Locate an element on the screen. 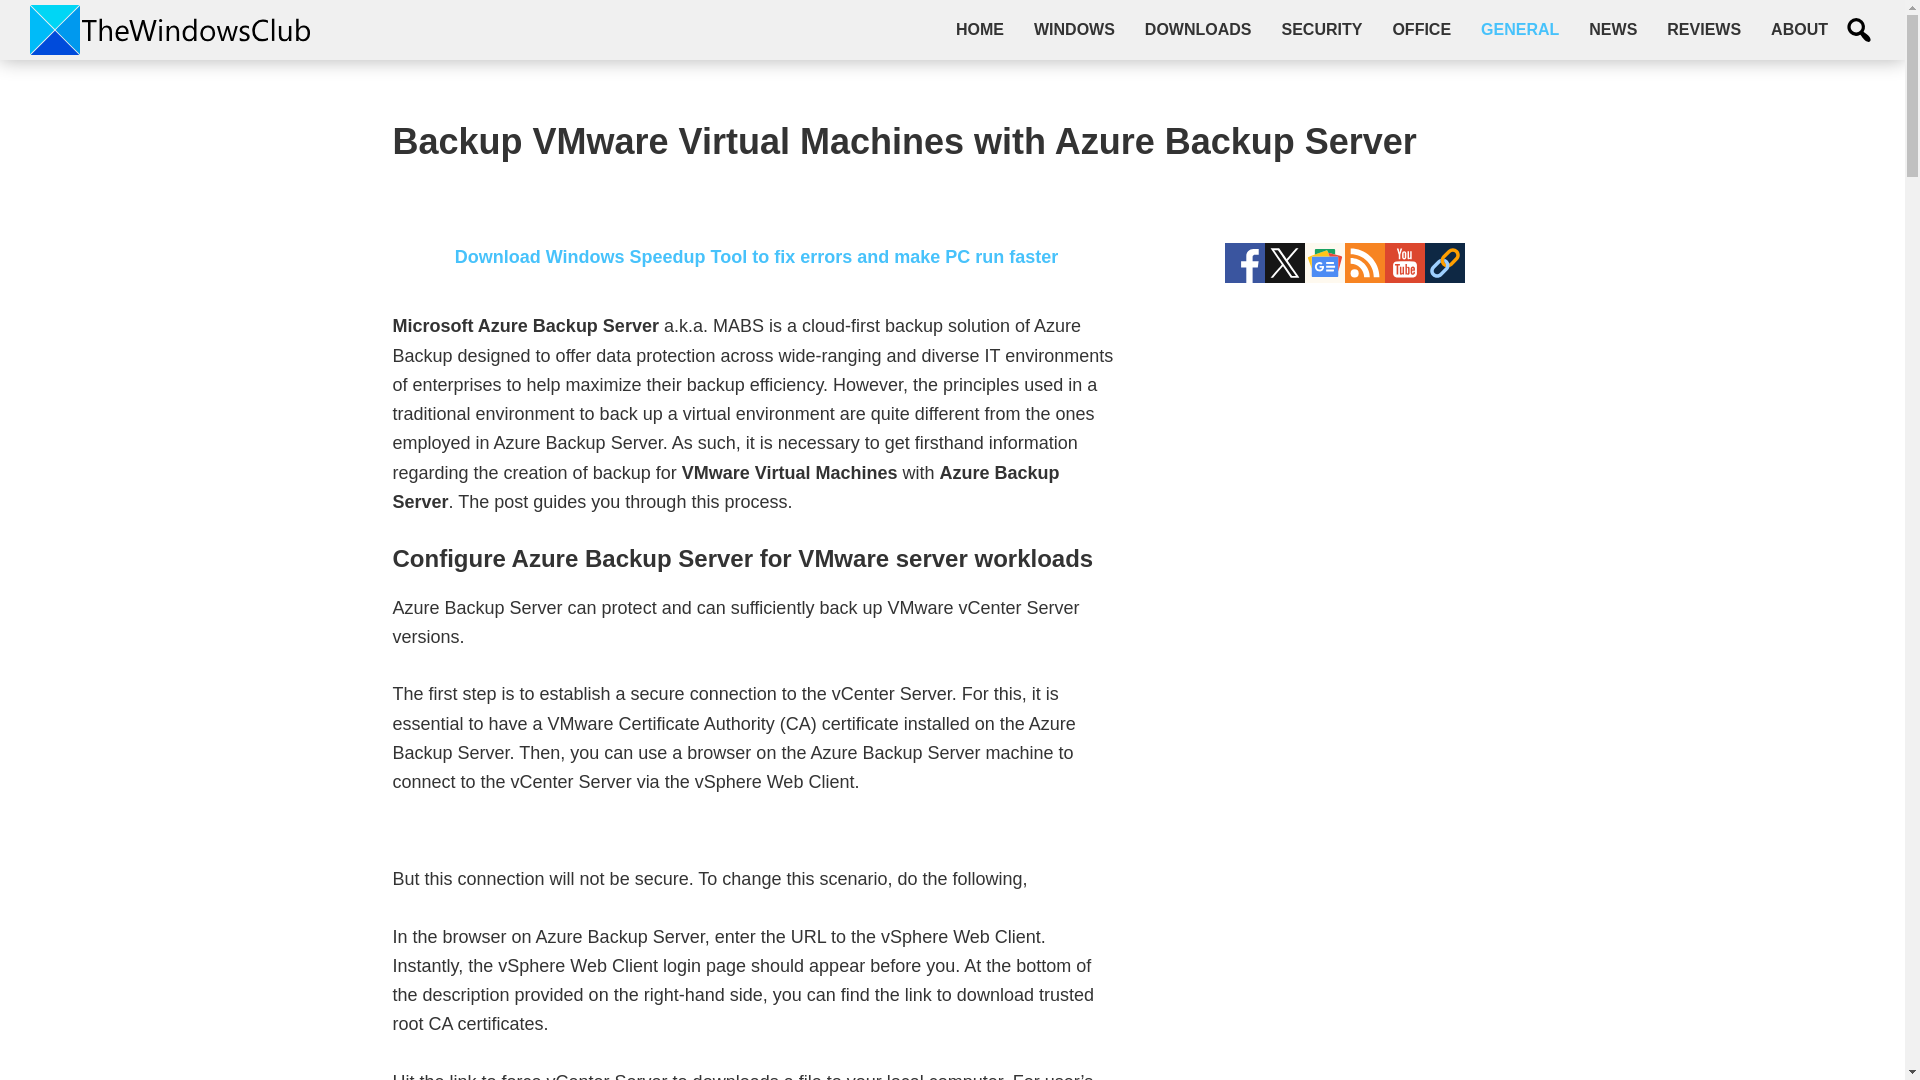  ABOUT is located at coordinates (1800, 29).